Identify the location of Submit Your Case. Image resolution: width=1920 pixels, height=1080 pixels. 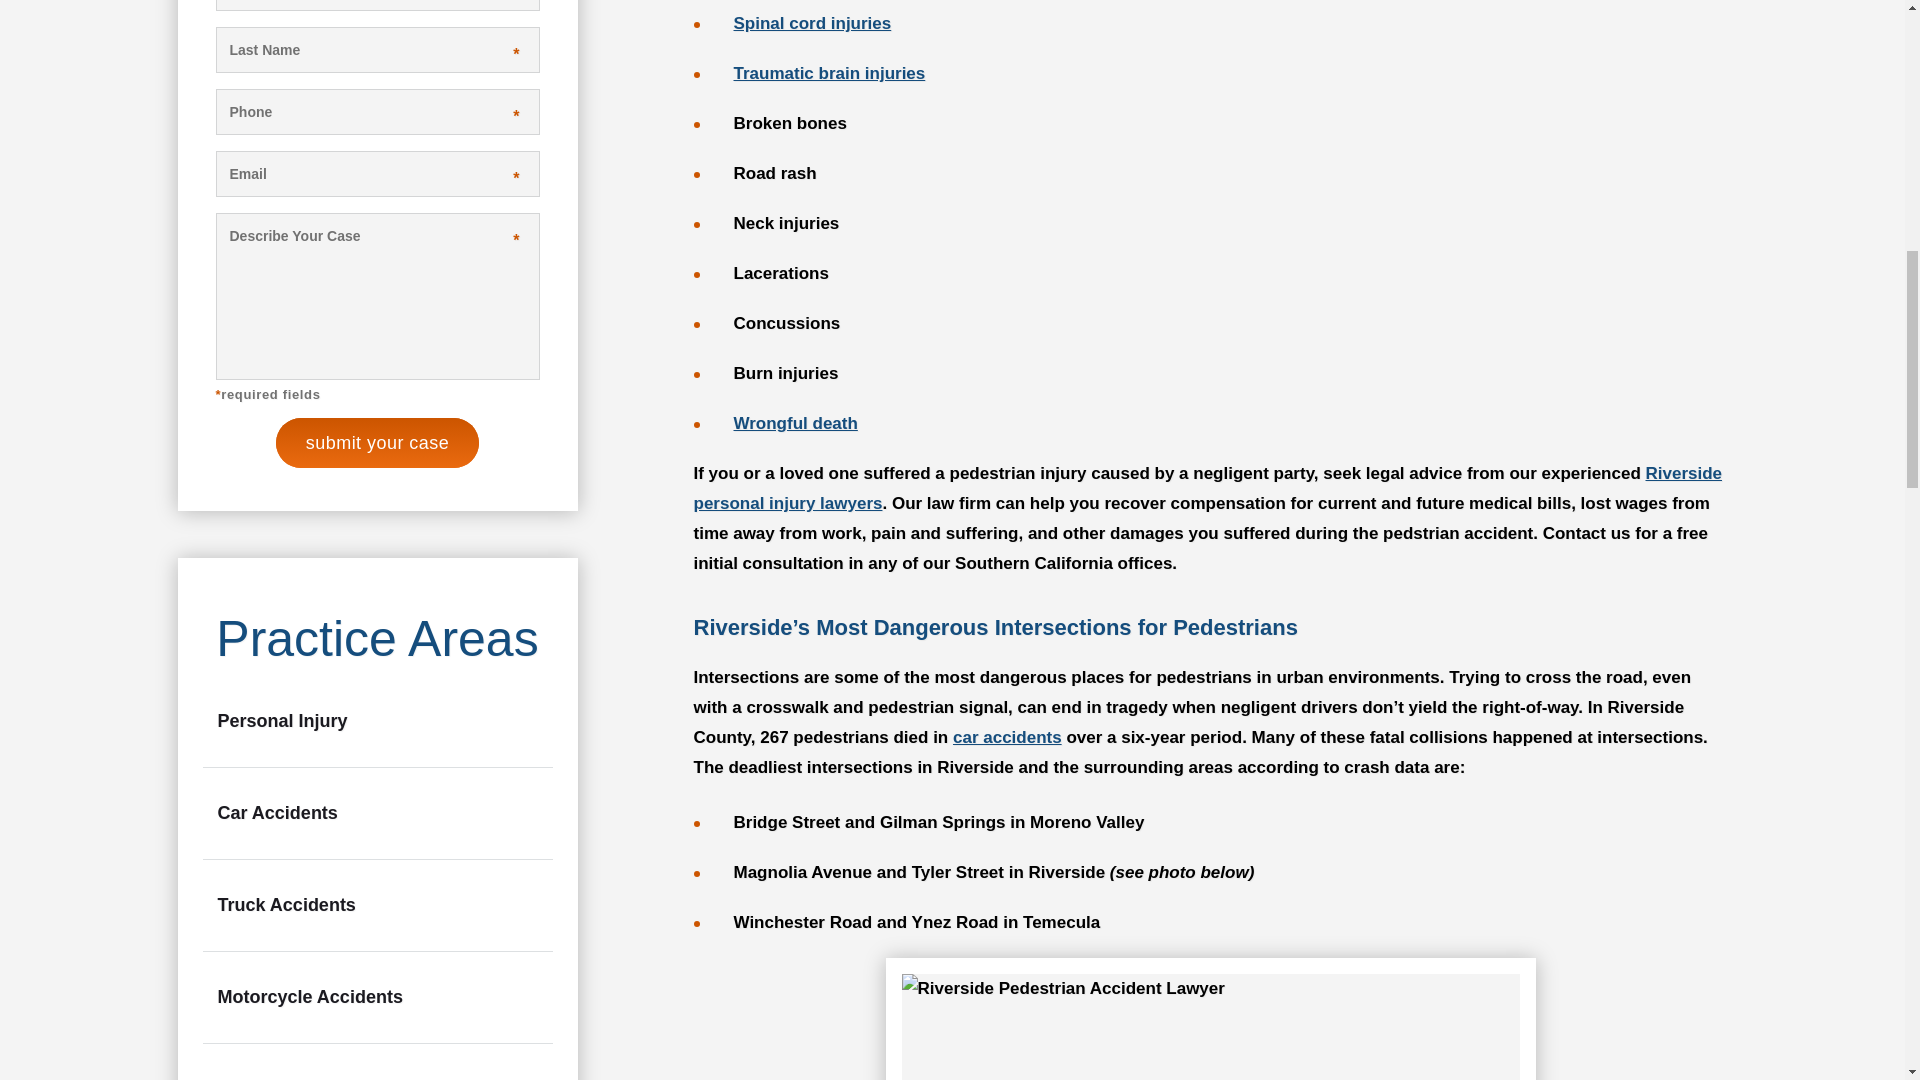
(377, 442).